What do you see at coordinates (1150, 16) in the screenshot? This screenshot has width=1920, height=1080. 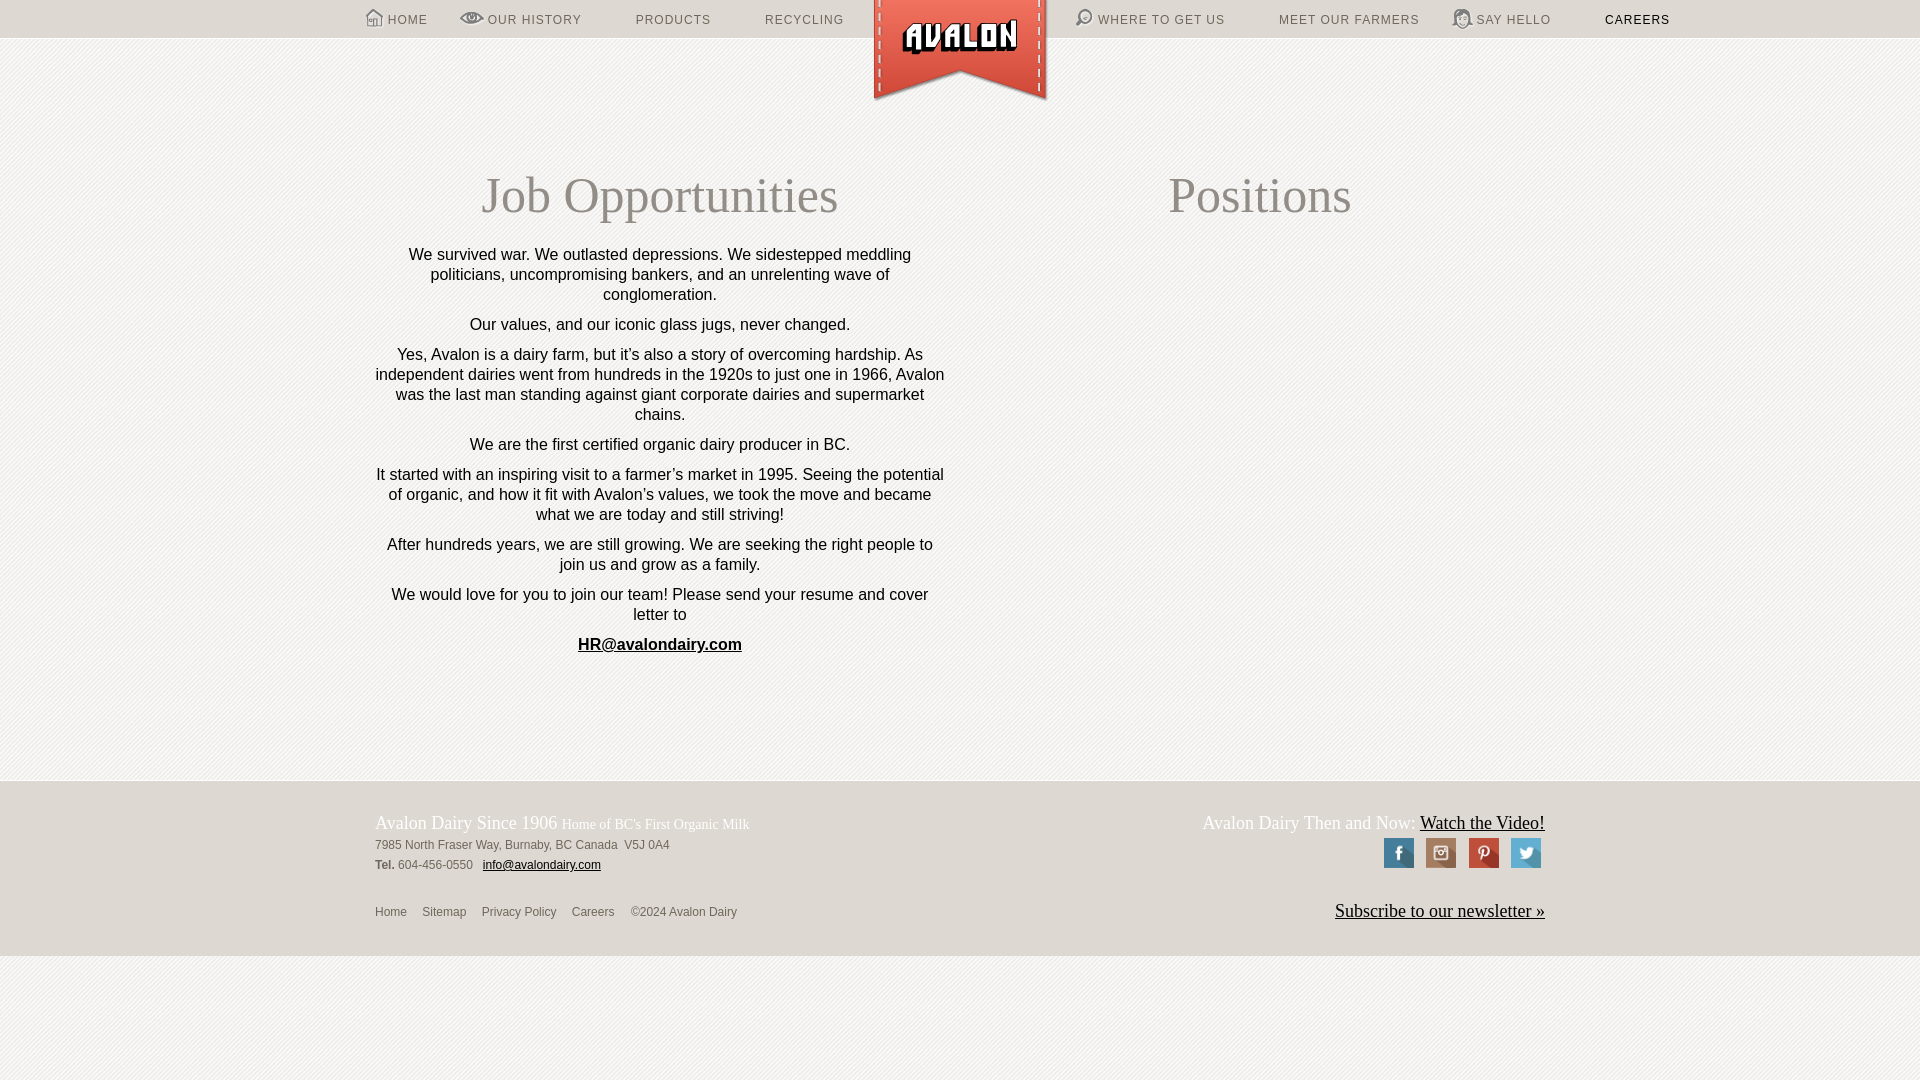 I see `WHERE TO GET US` at bounding box center [1150, 16].